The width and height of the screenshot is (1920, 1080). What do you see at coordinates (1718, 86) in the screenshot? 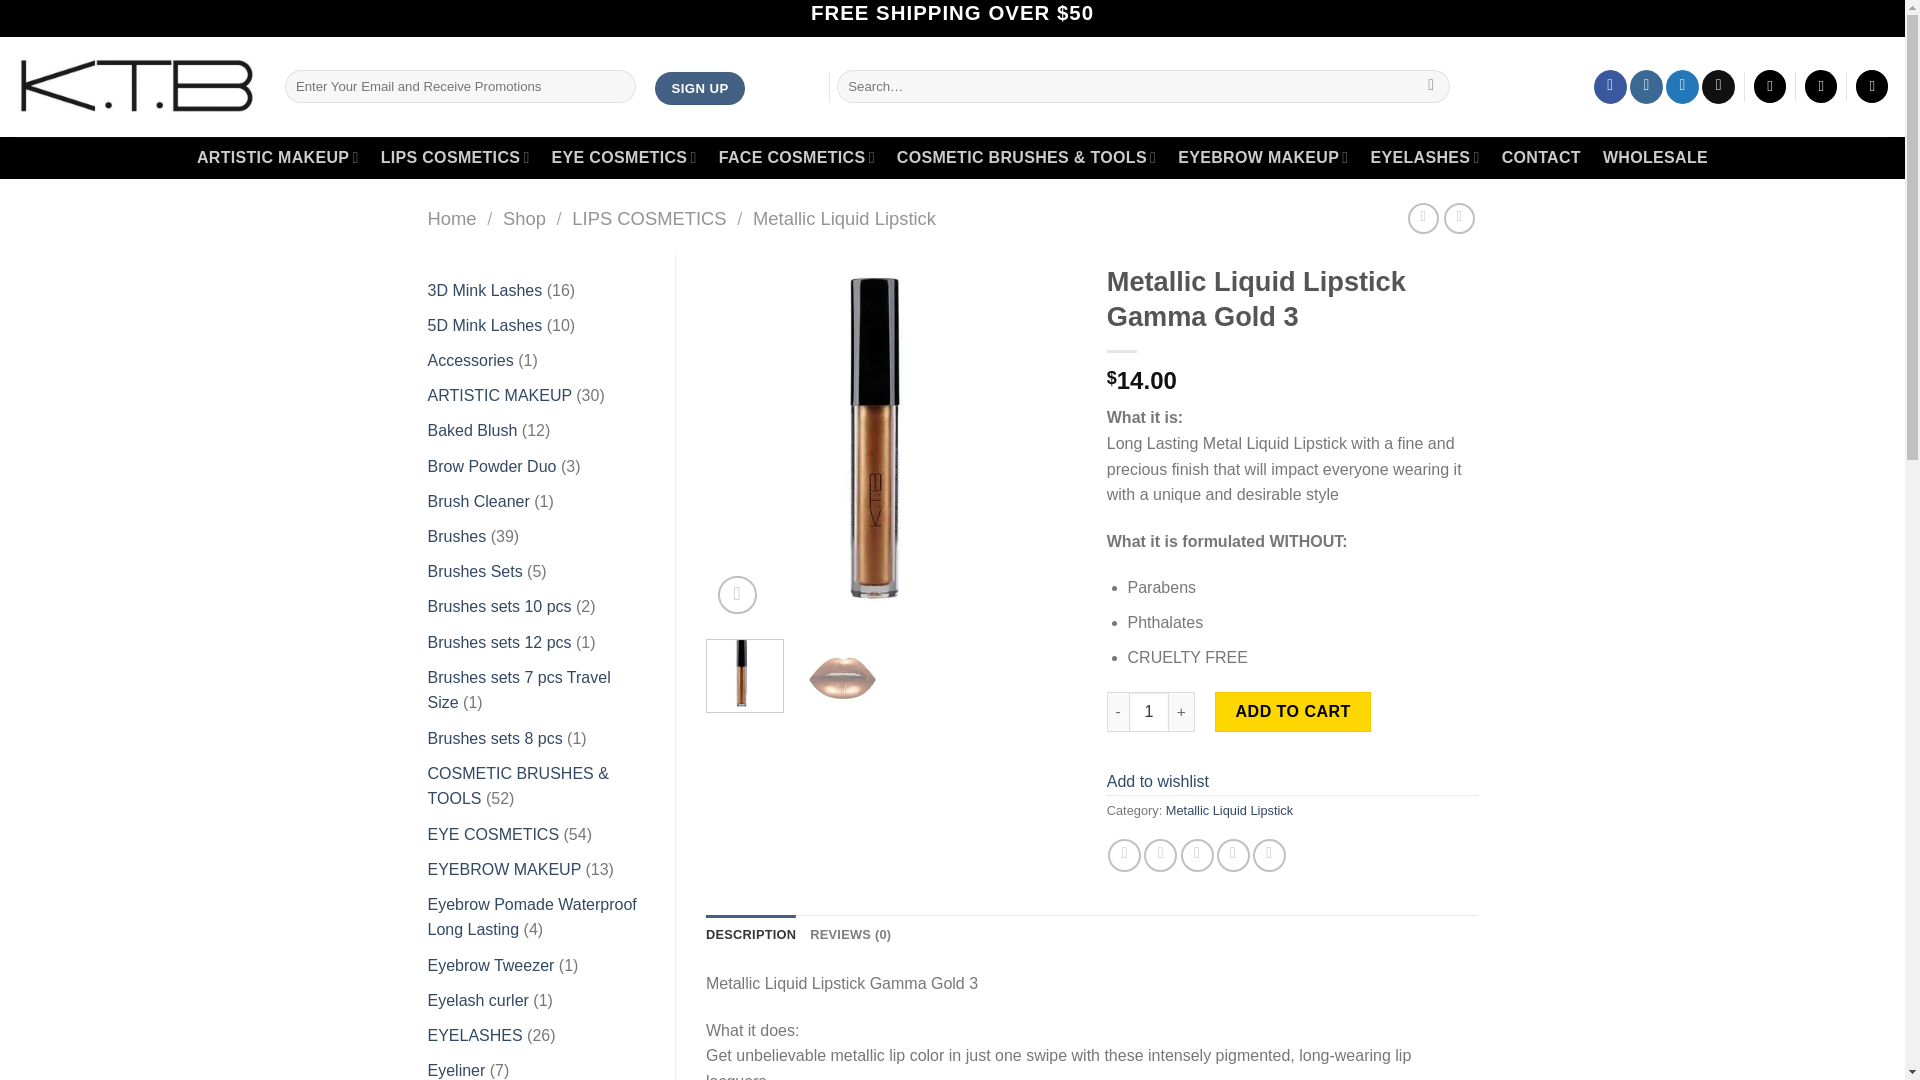
I see `Send us an email` at bounding box center [1718, 86].